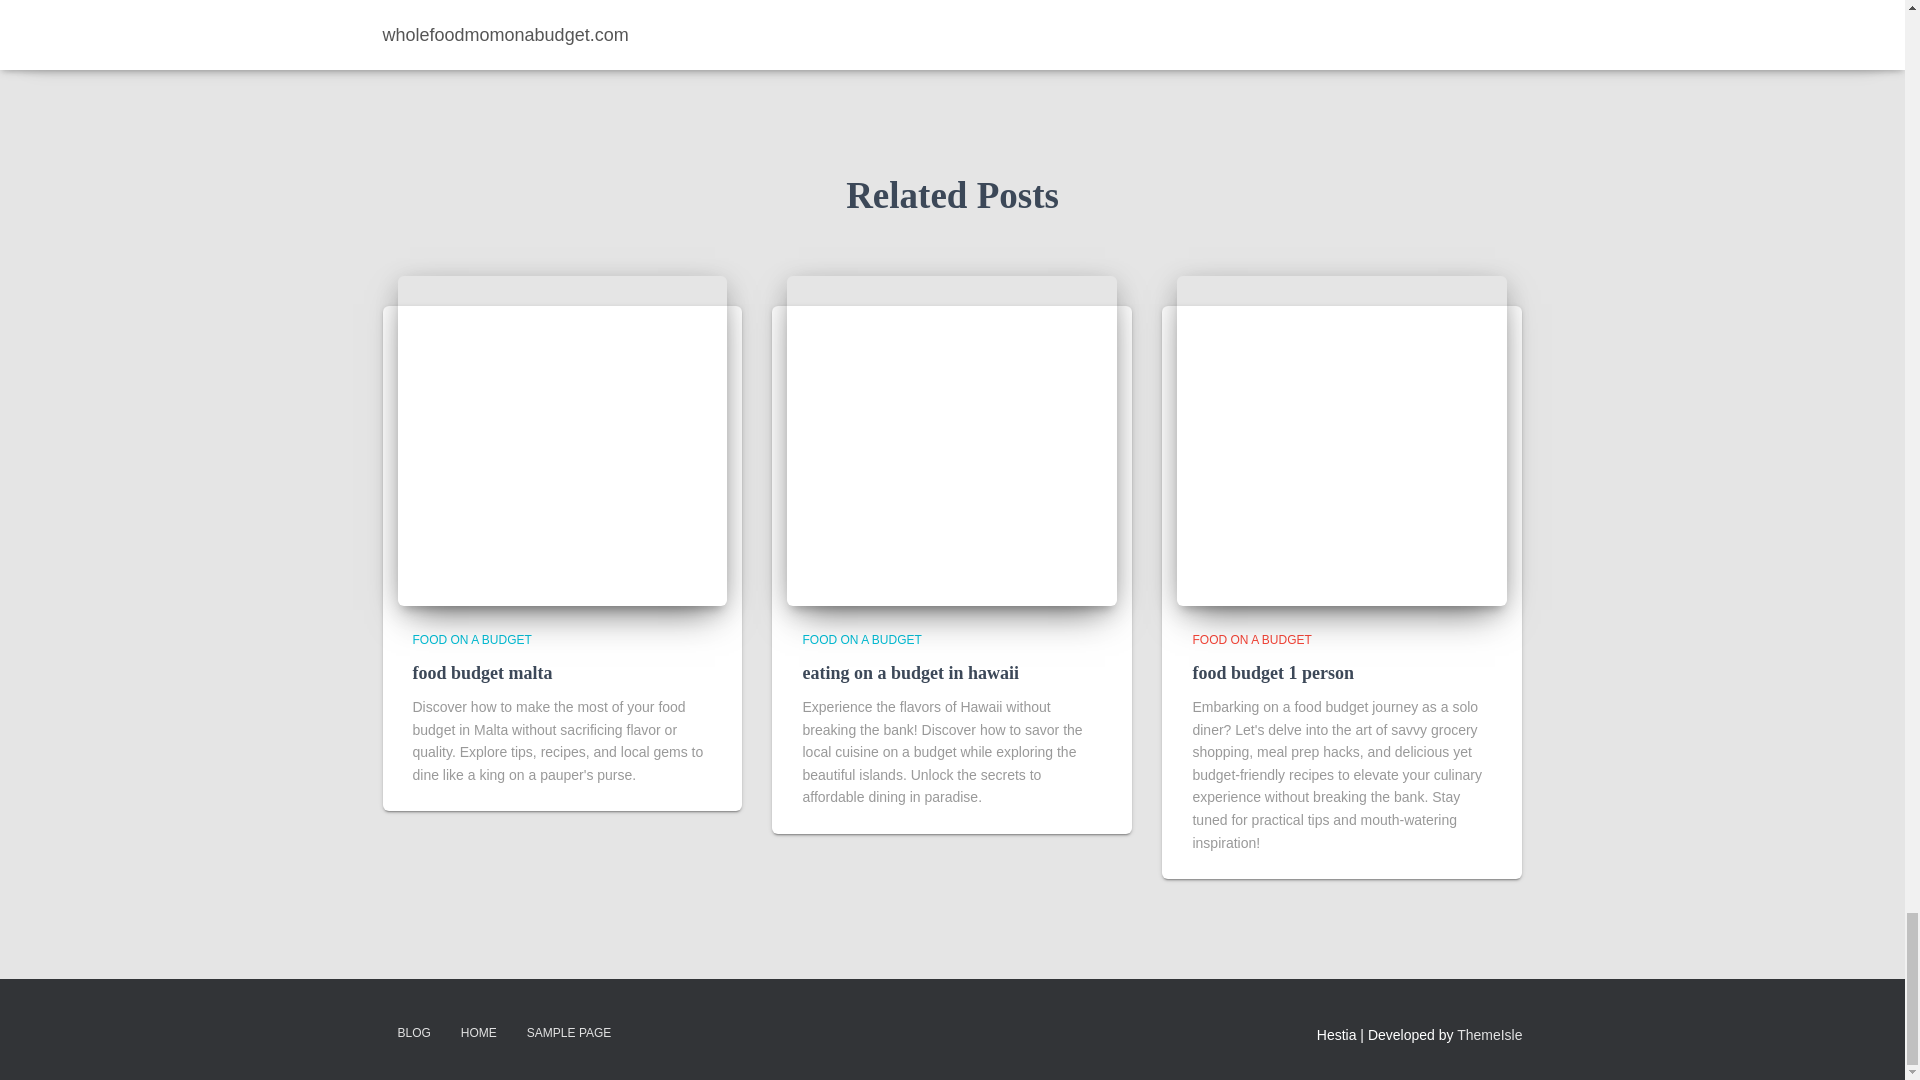 This screenshot has height=1080, width=1920. Describe the element at coordinates (952, 440) in the screenshot. I see `eating on a budget in hawaii` at that location.